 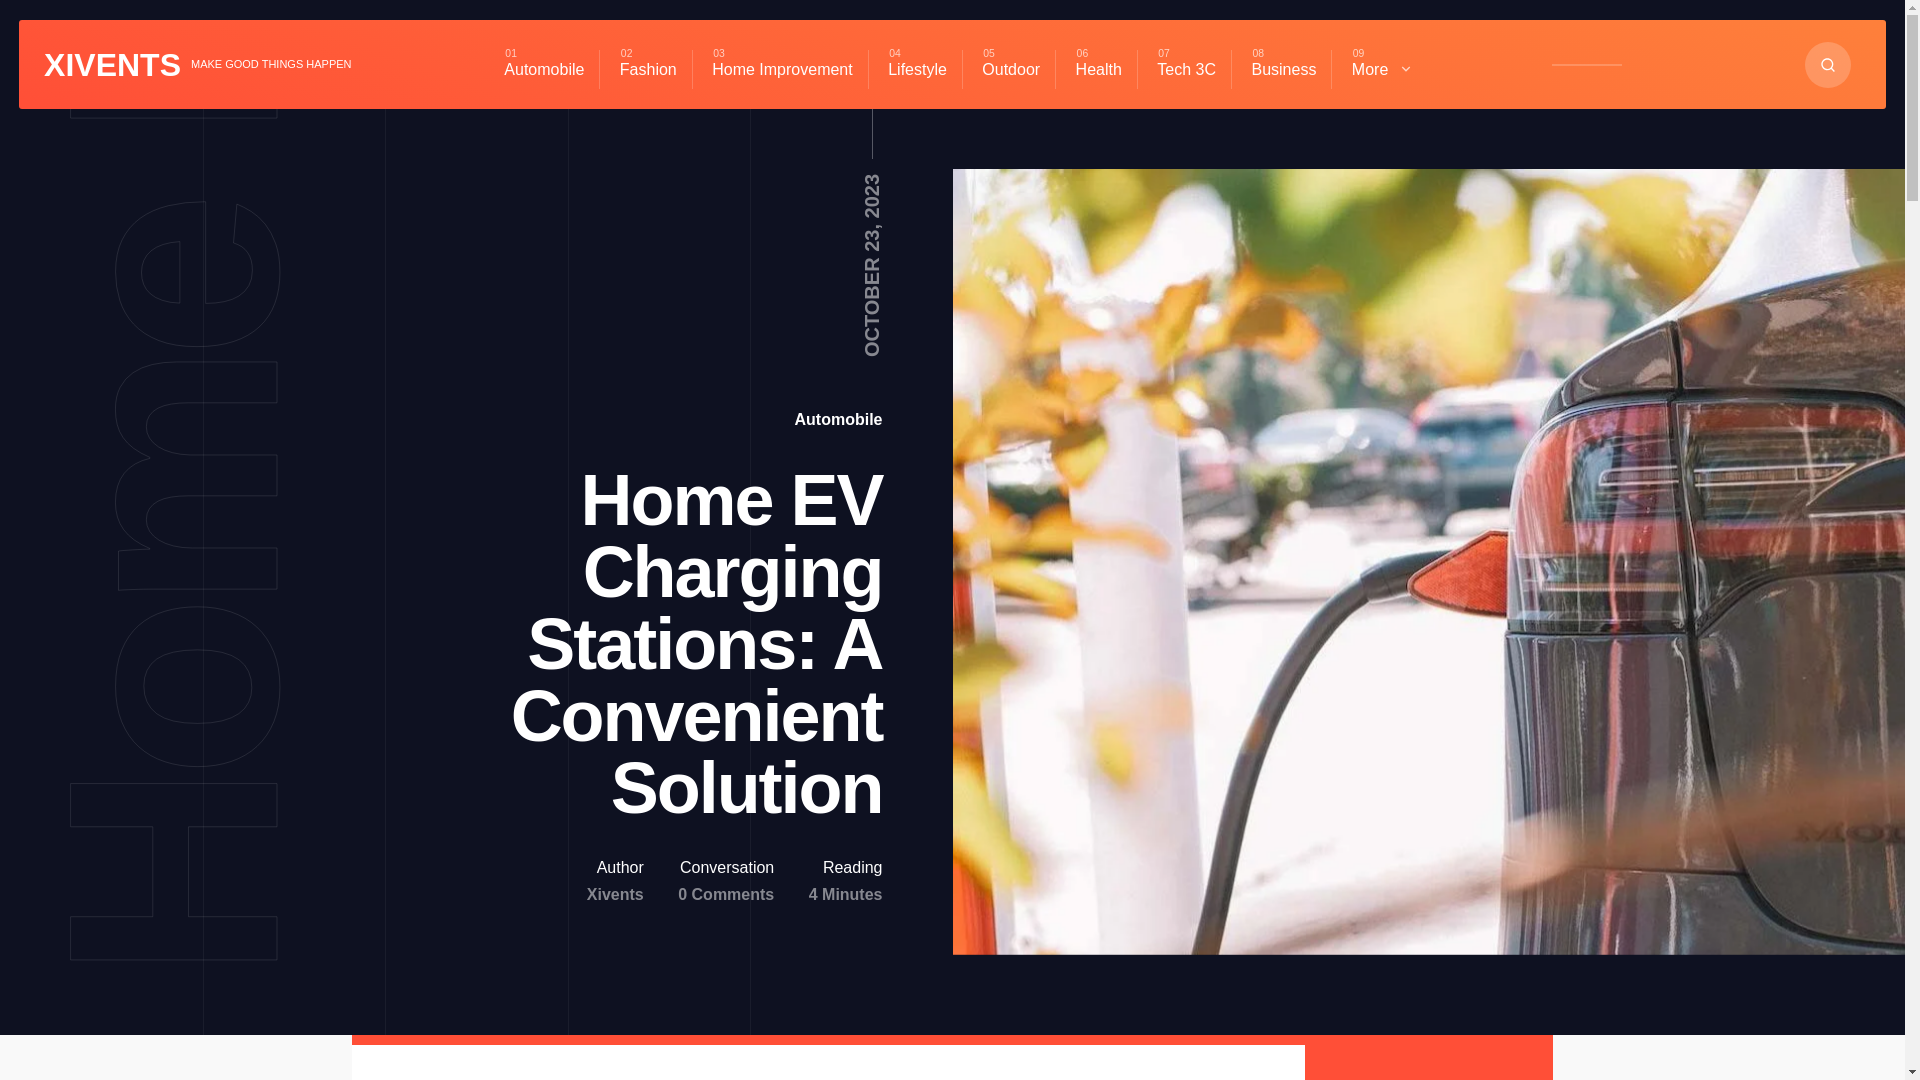 What do you see at coordinates (1010, 68) in the screenshot?
I see `Outdoor` at bounding box center [1010, 68].